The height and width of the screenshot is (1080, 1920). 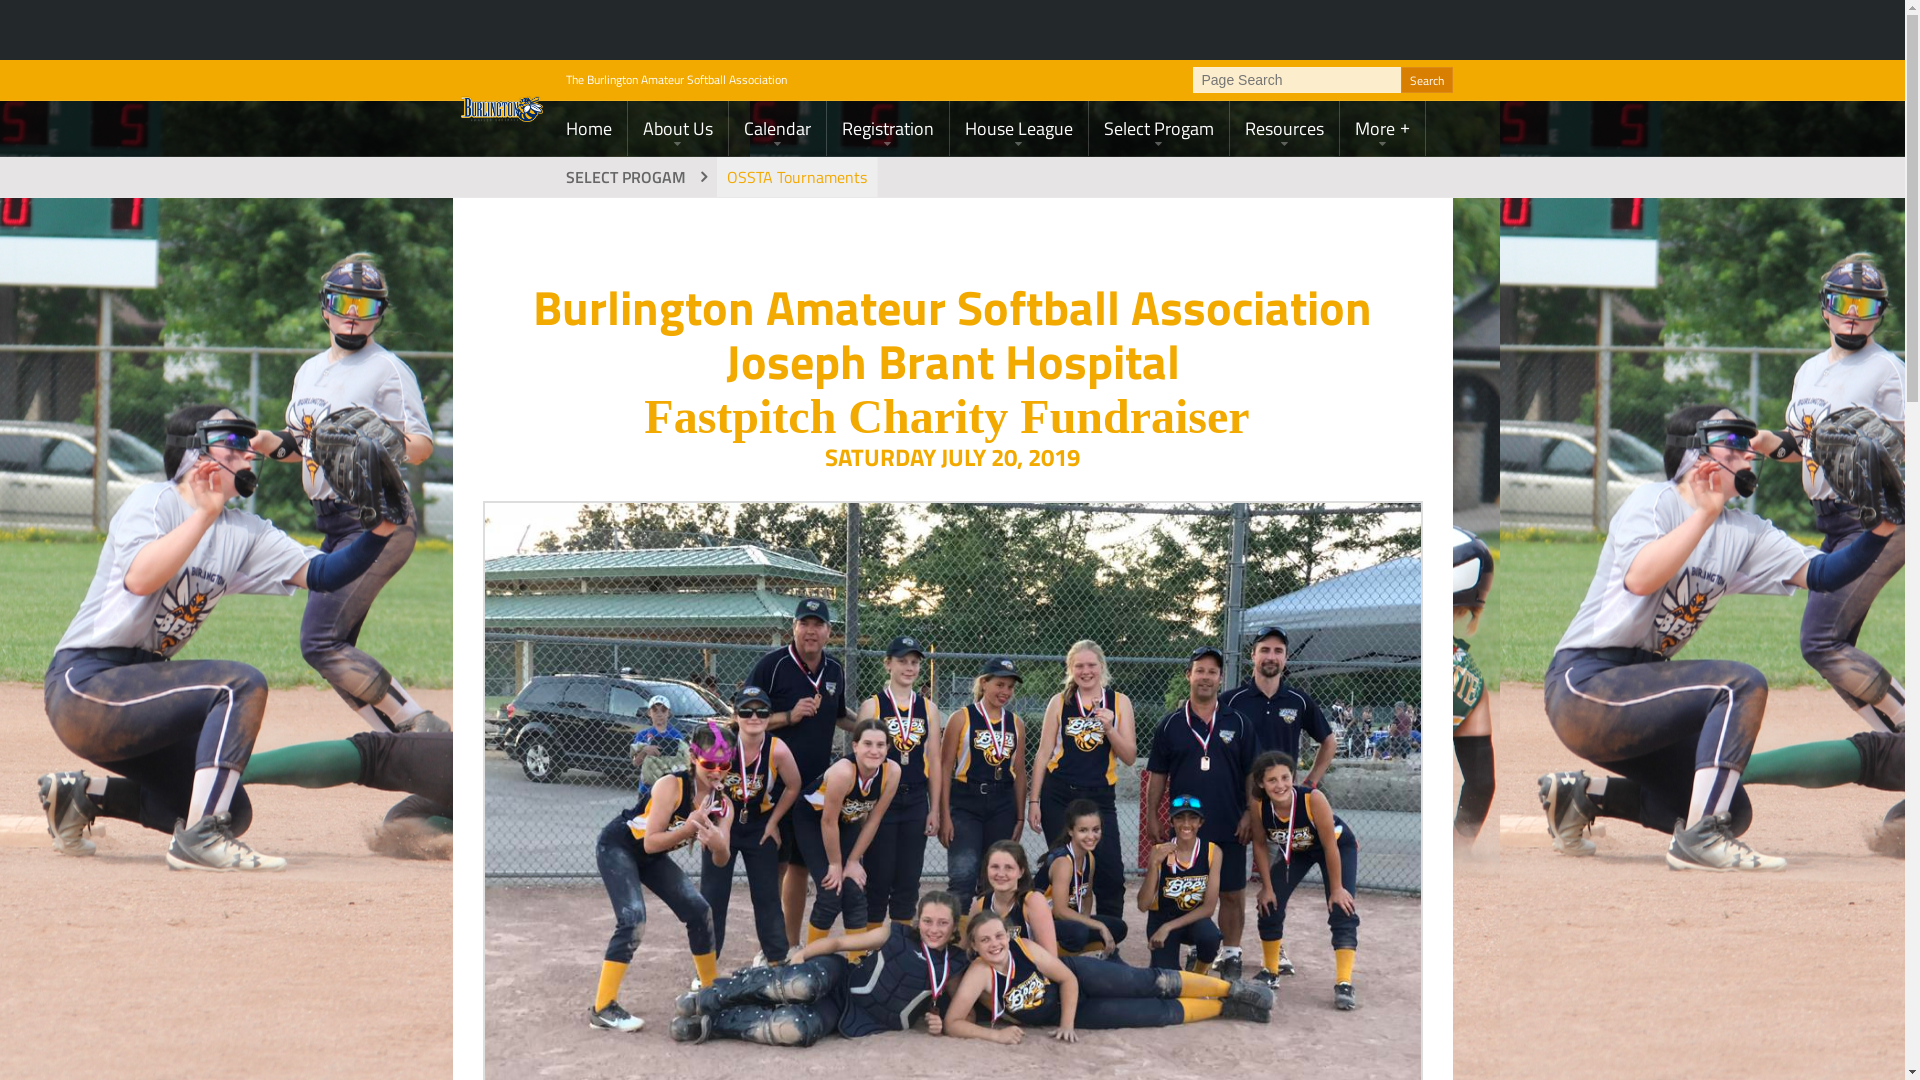 What do you see at coordinates (1284, 128) in the screenshot?
I see `Resources` at bounding box center [1284, 128].